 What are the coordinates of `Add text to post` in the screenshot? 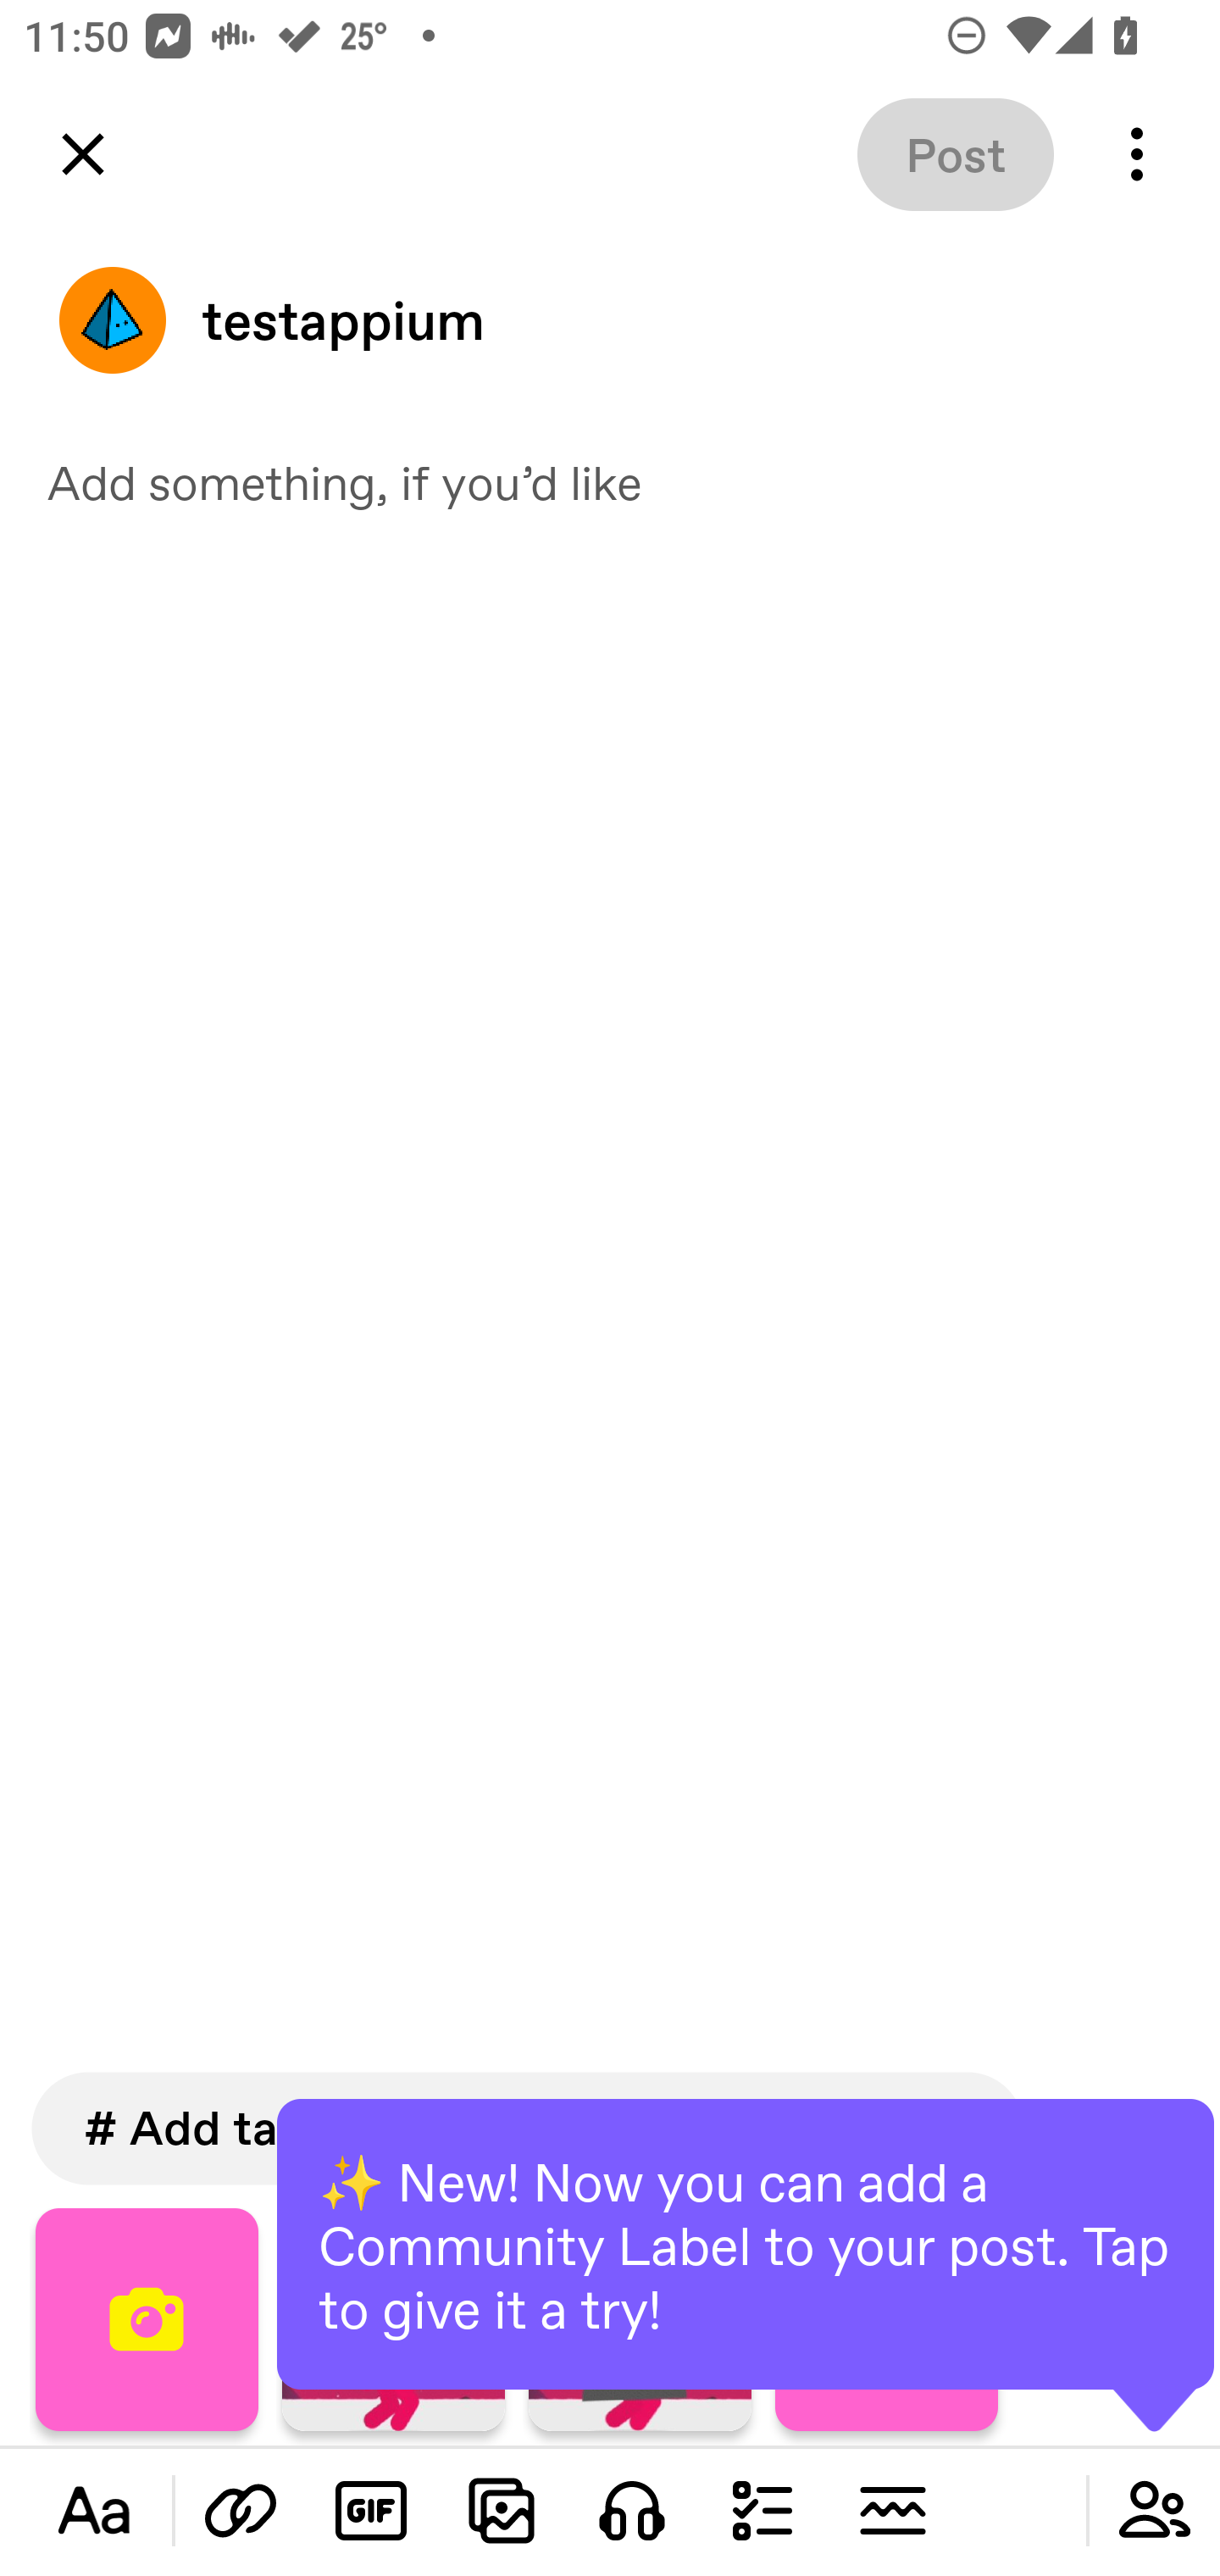 It's located at (241, 2510).